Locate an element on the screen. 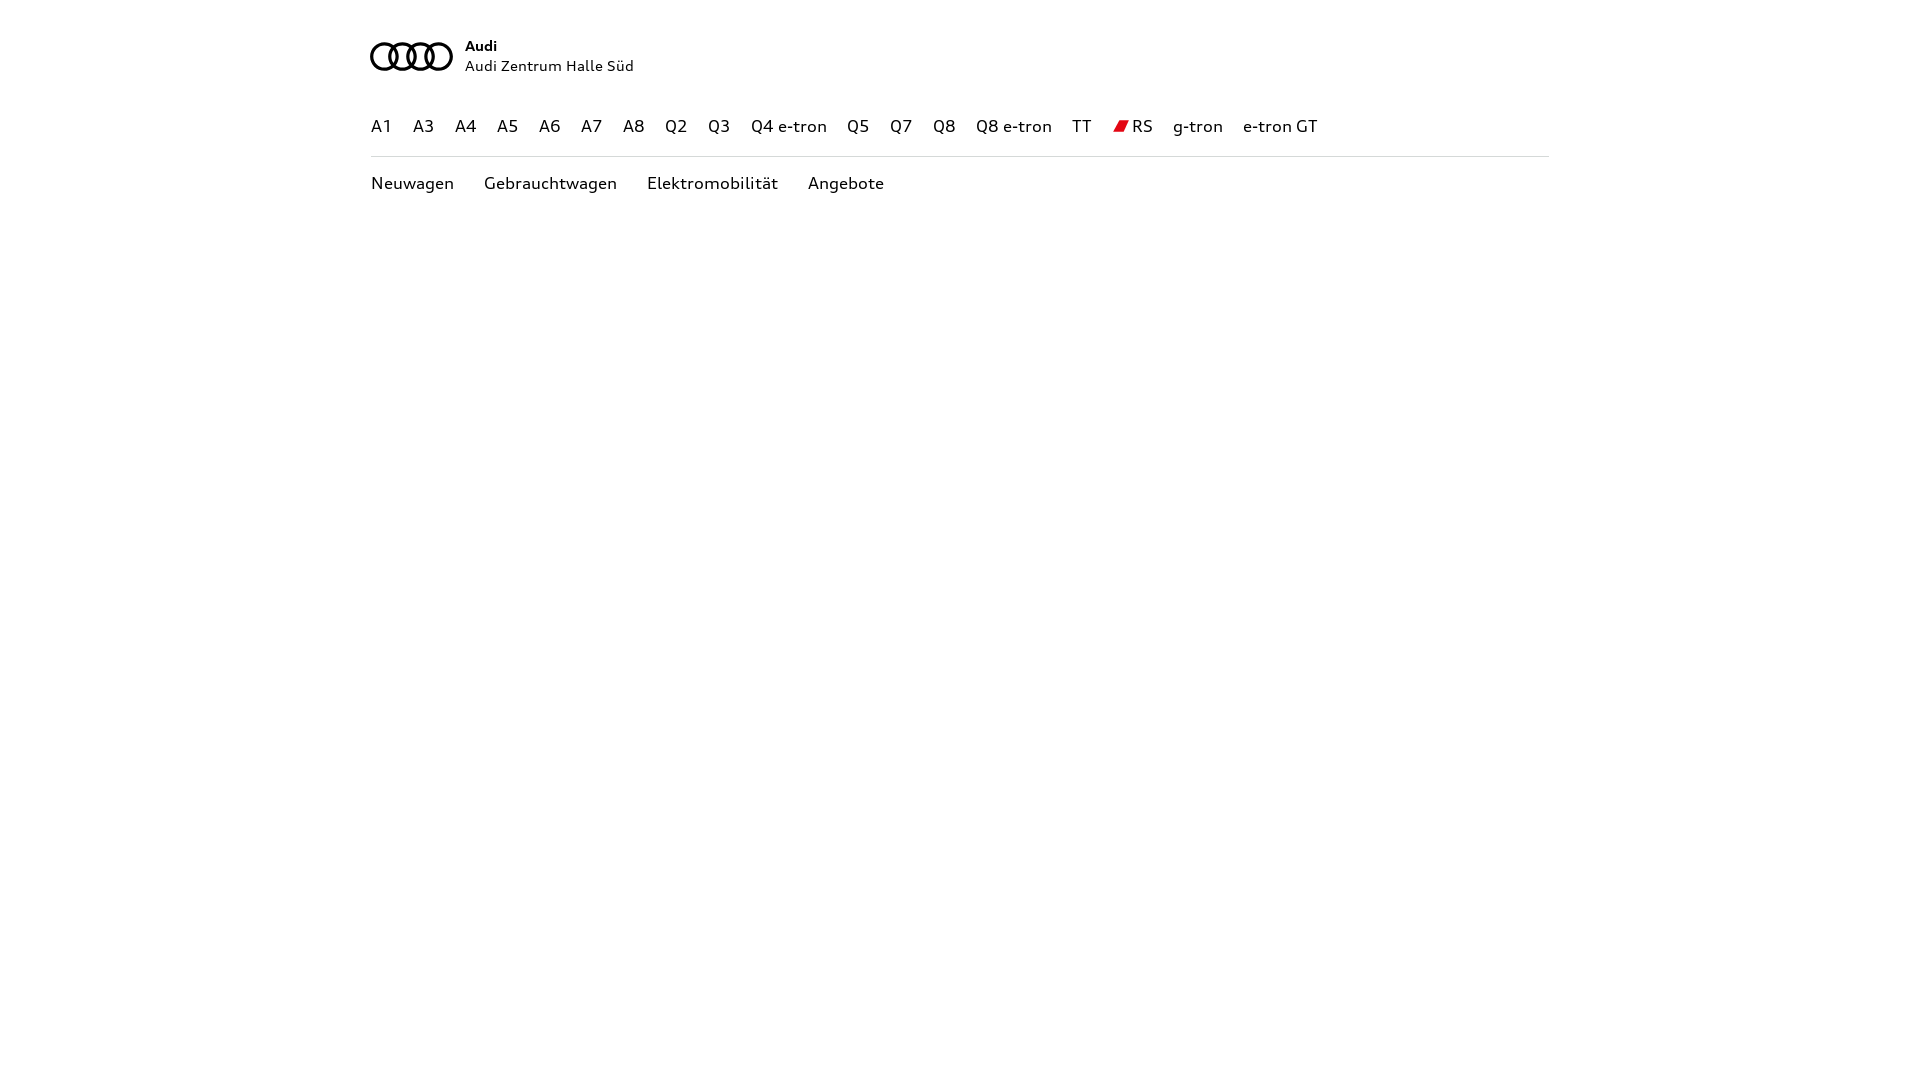  Q8 is located at coordinates (944, 126).